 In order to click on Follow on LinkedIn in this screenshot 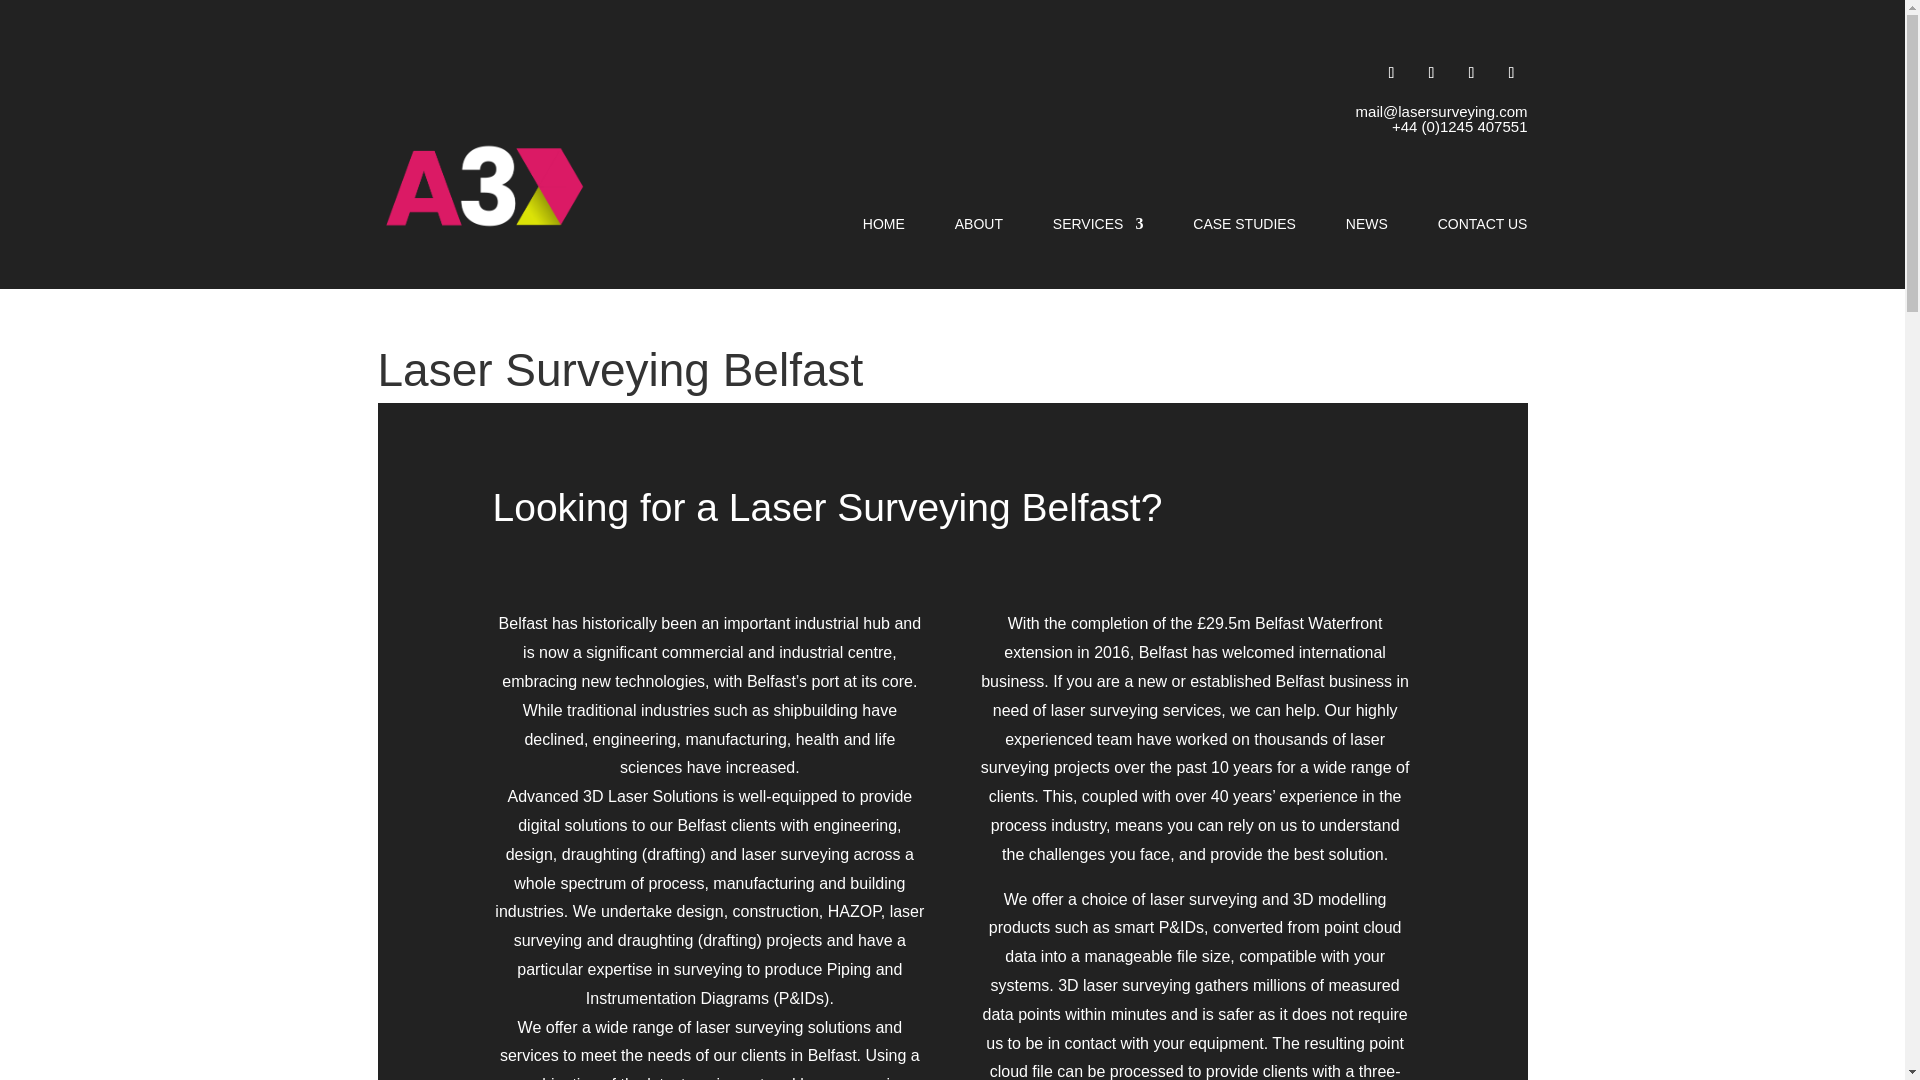, I will do `click(1472, 72)`.